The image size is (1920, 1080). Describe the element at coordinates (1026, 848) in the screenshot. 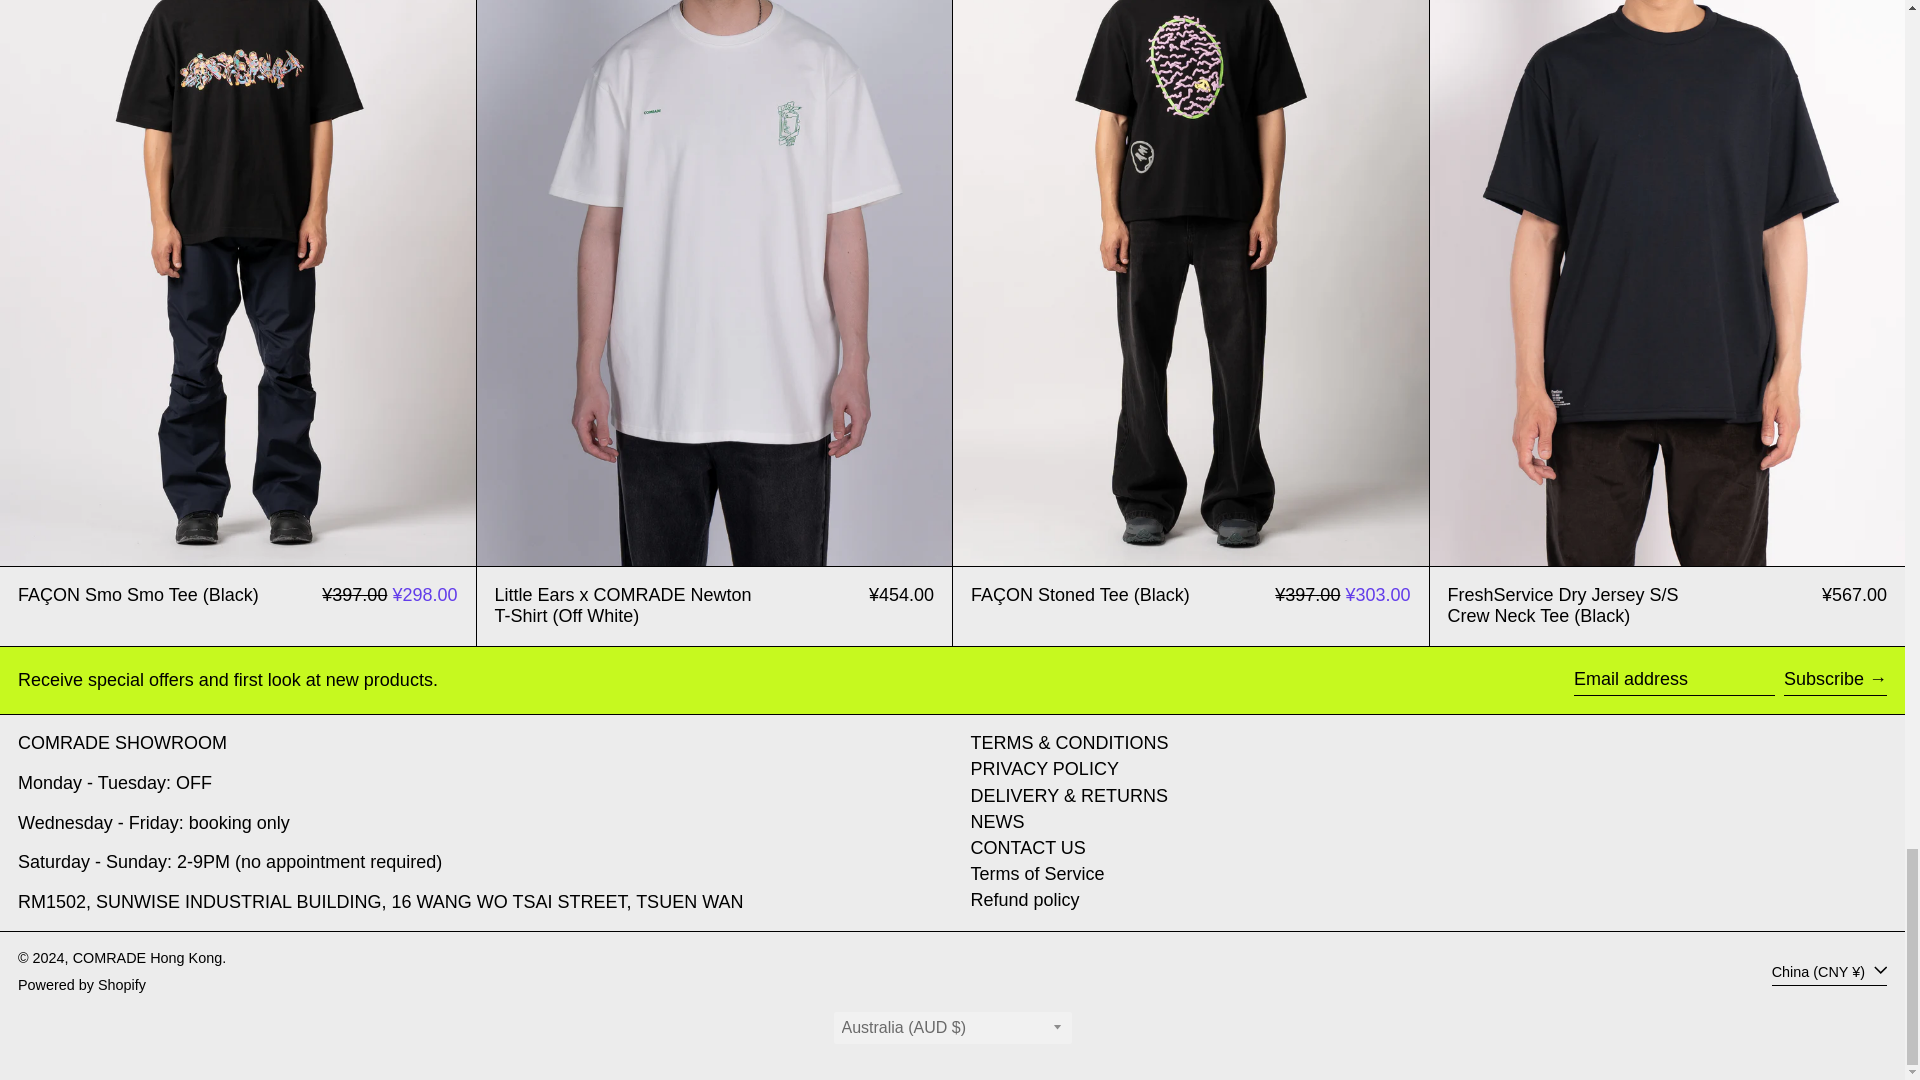

I see `CONTACT US` at that location.